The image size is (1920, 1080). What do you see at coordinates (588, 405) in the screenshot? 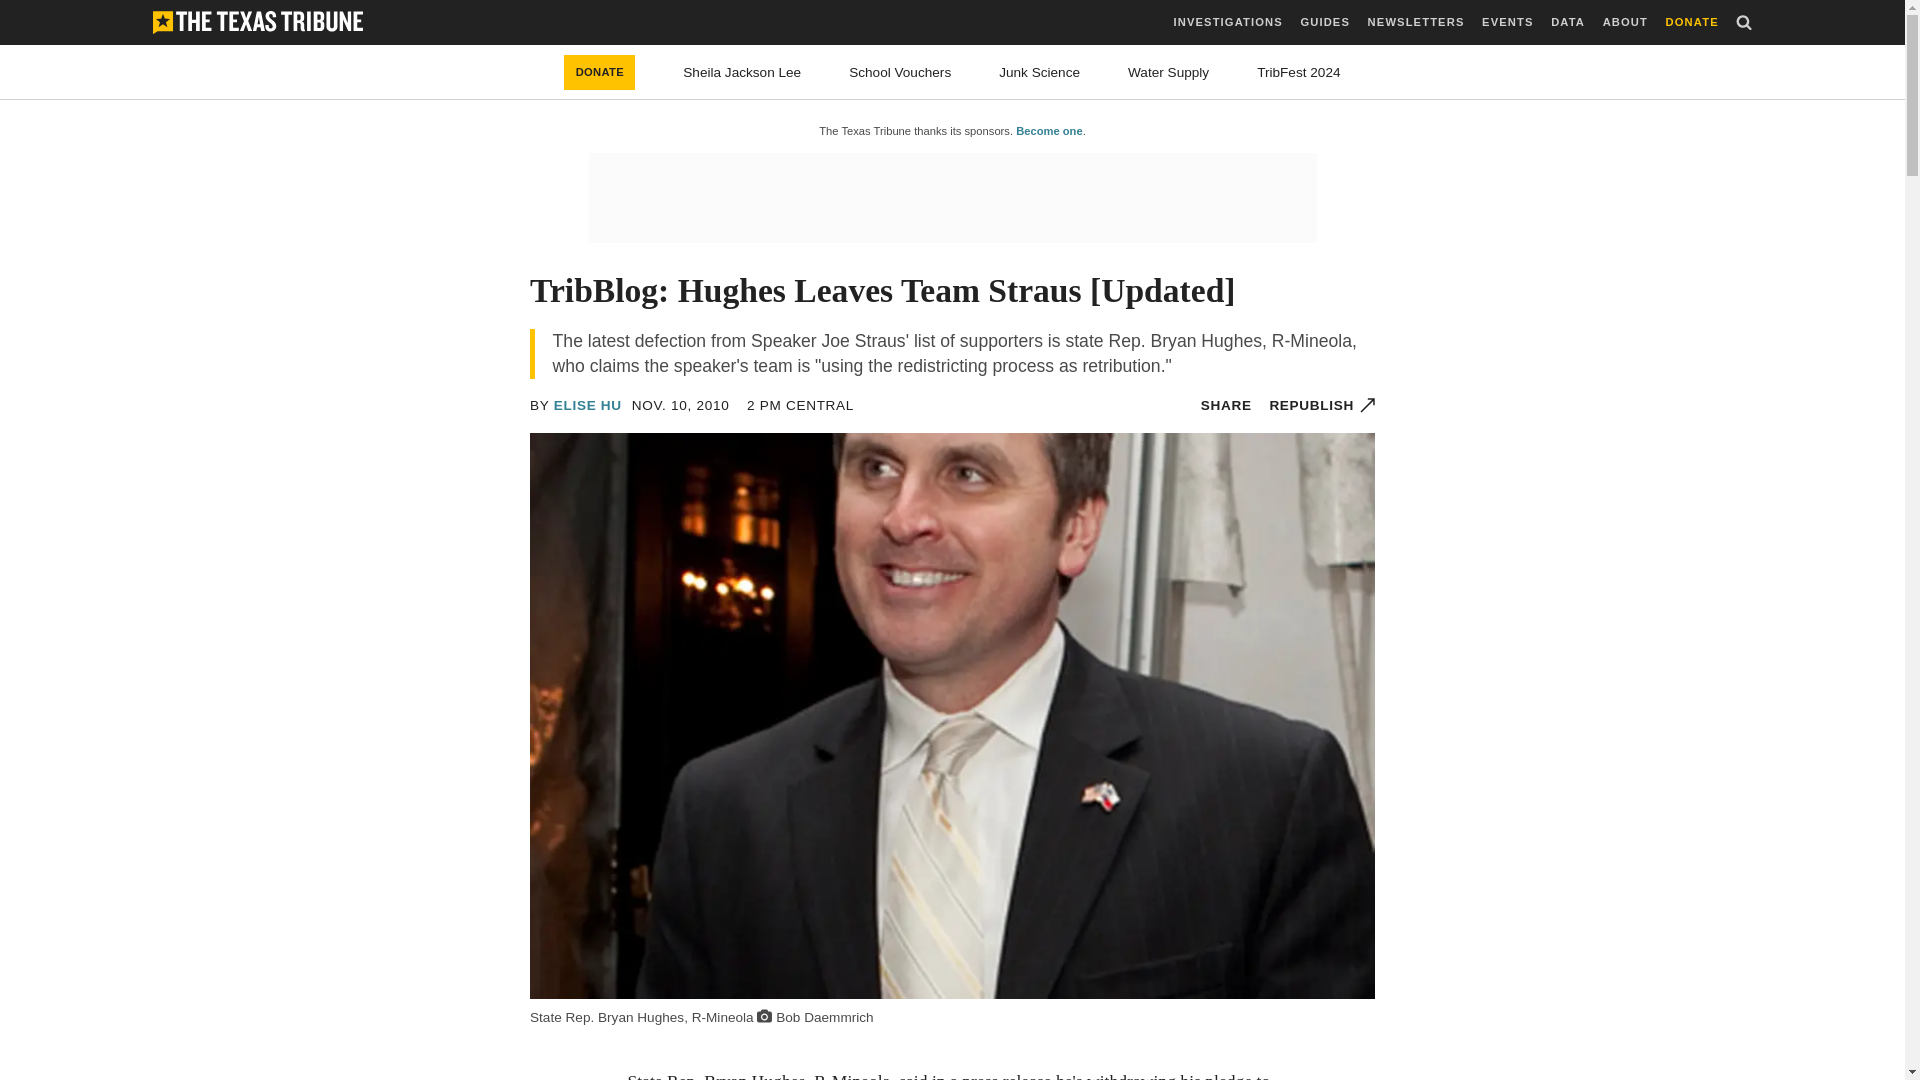
I see `ELISE HU` at bounding box center [588, 405].